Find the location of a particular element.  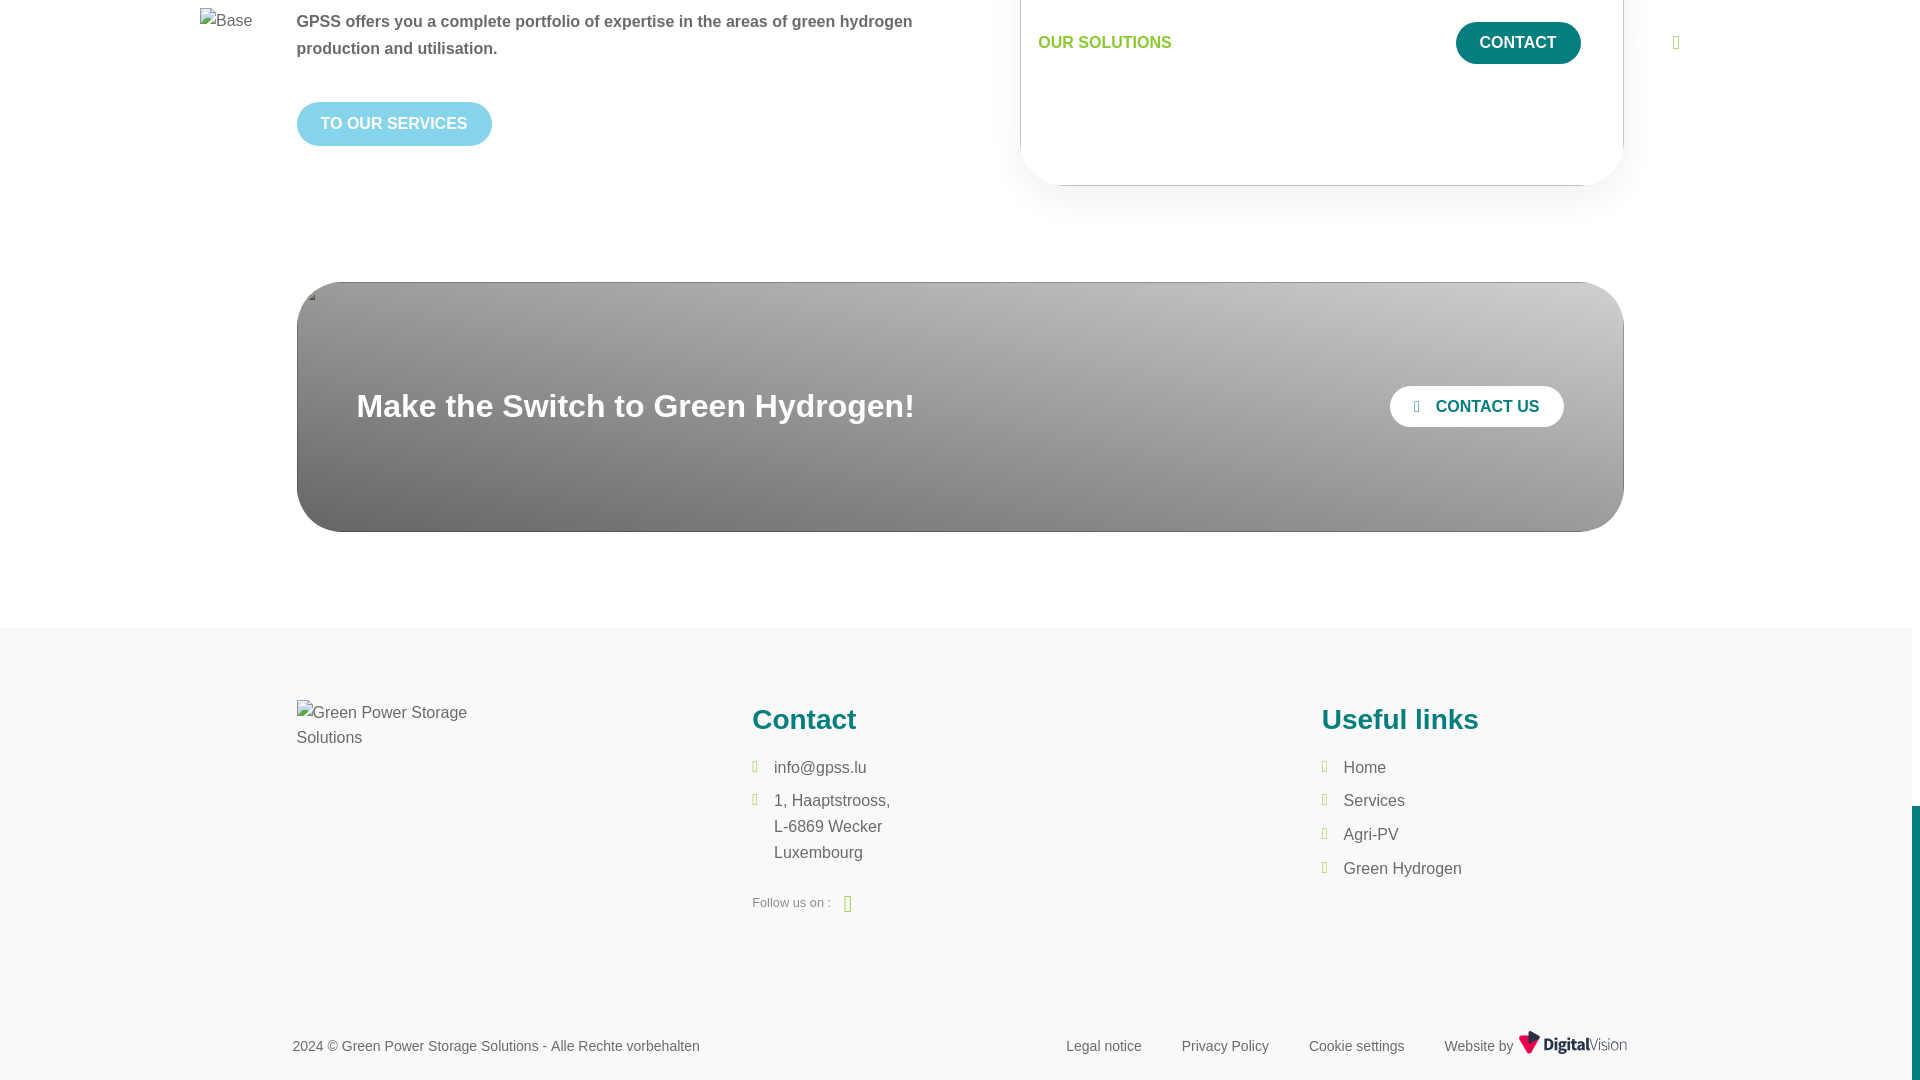

Home is located at coordinates (1365, 767).